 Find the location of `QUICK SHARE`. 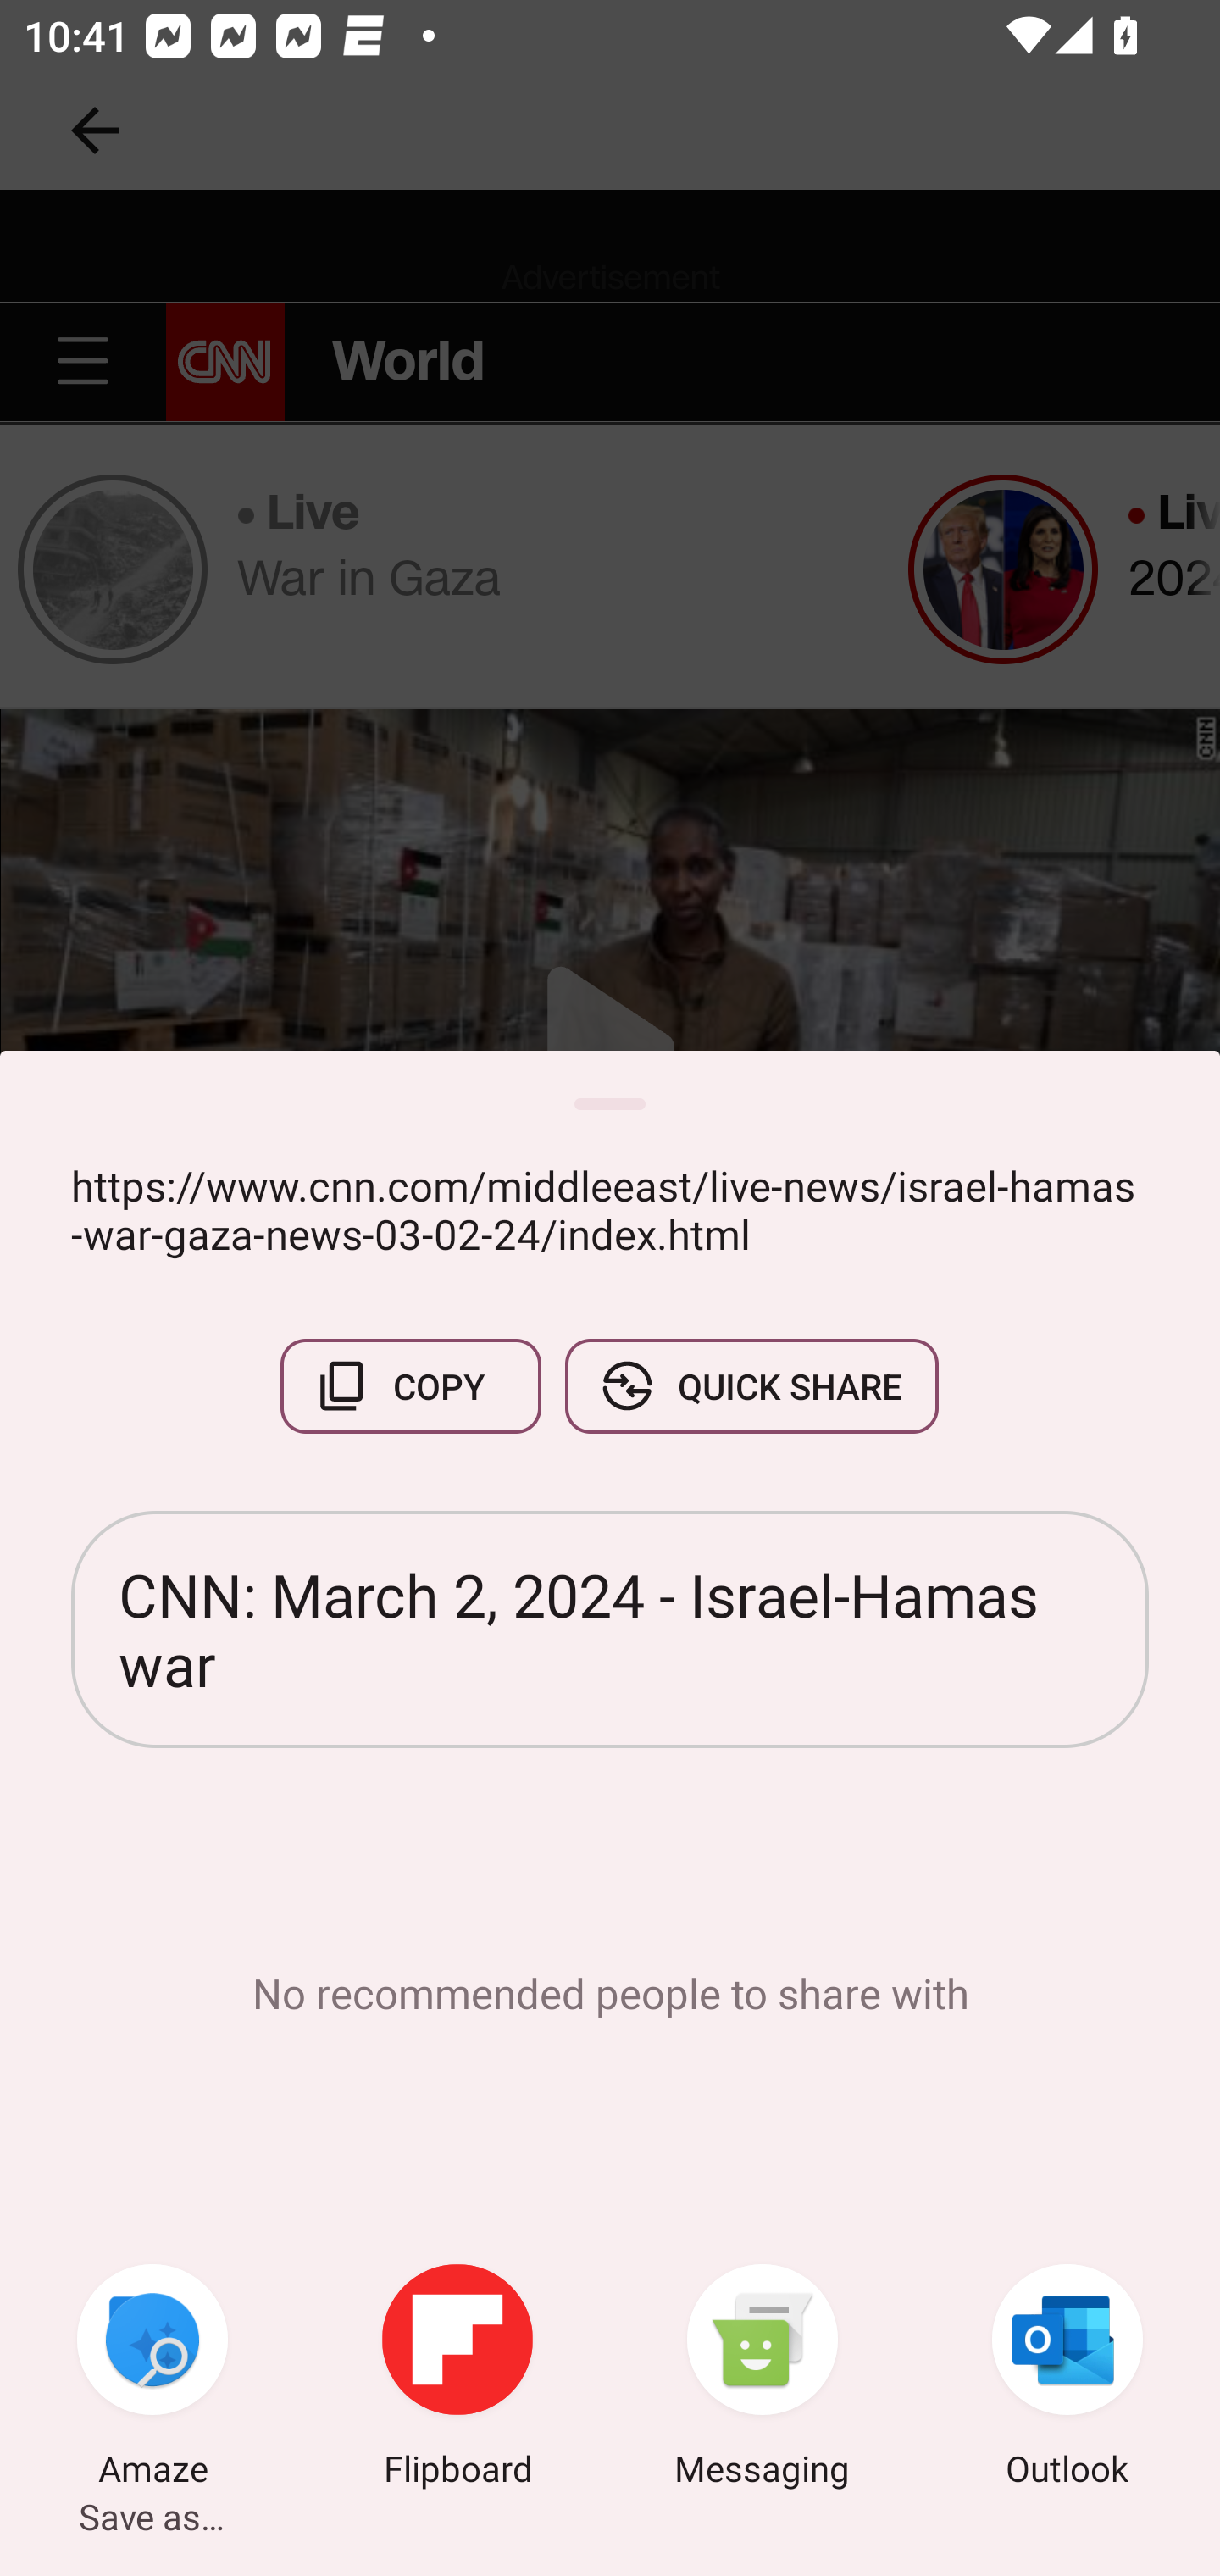

QUICK SHARE is located at coordinates (751, 1386).